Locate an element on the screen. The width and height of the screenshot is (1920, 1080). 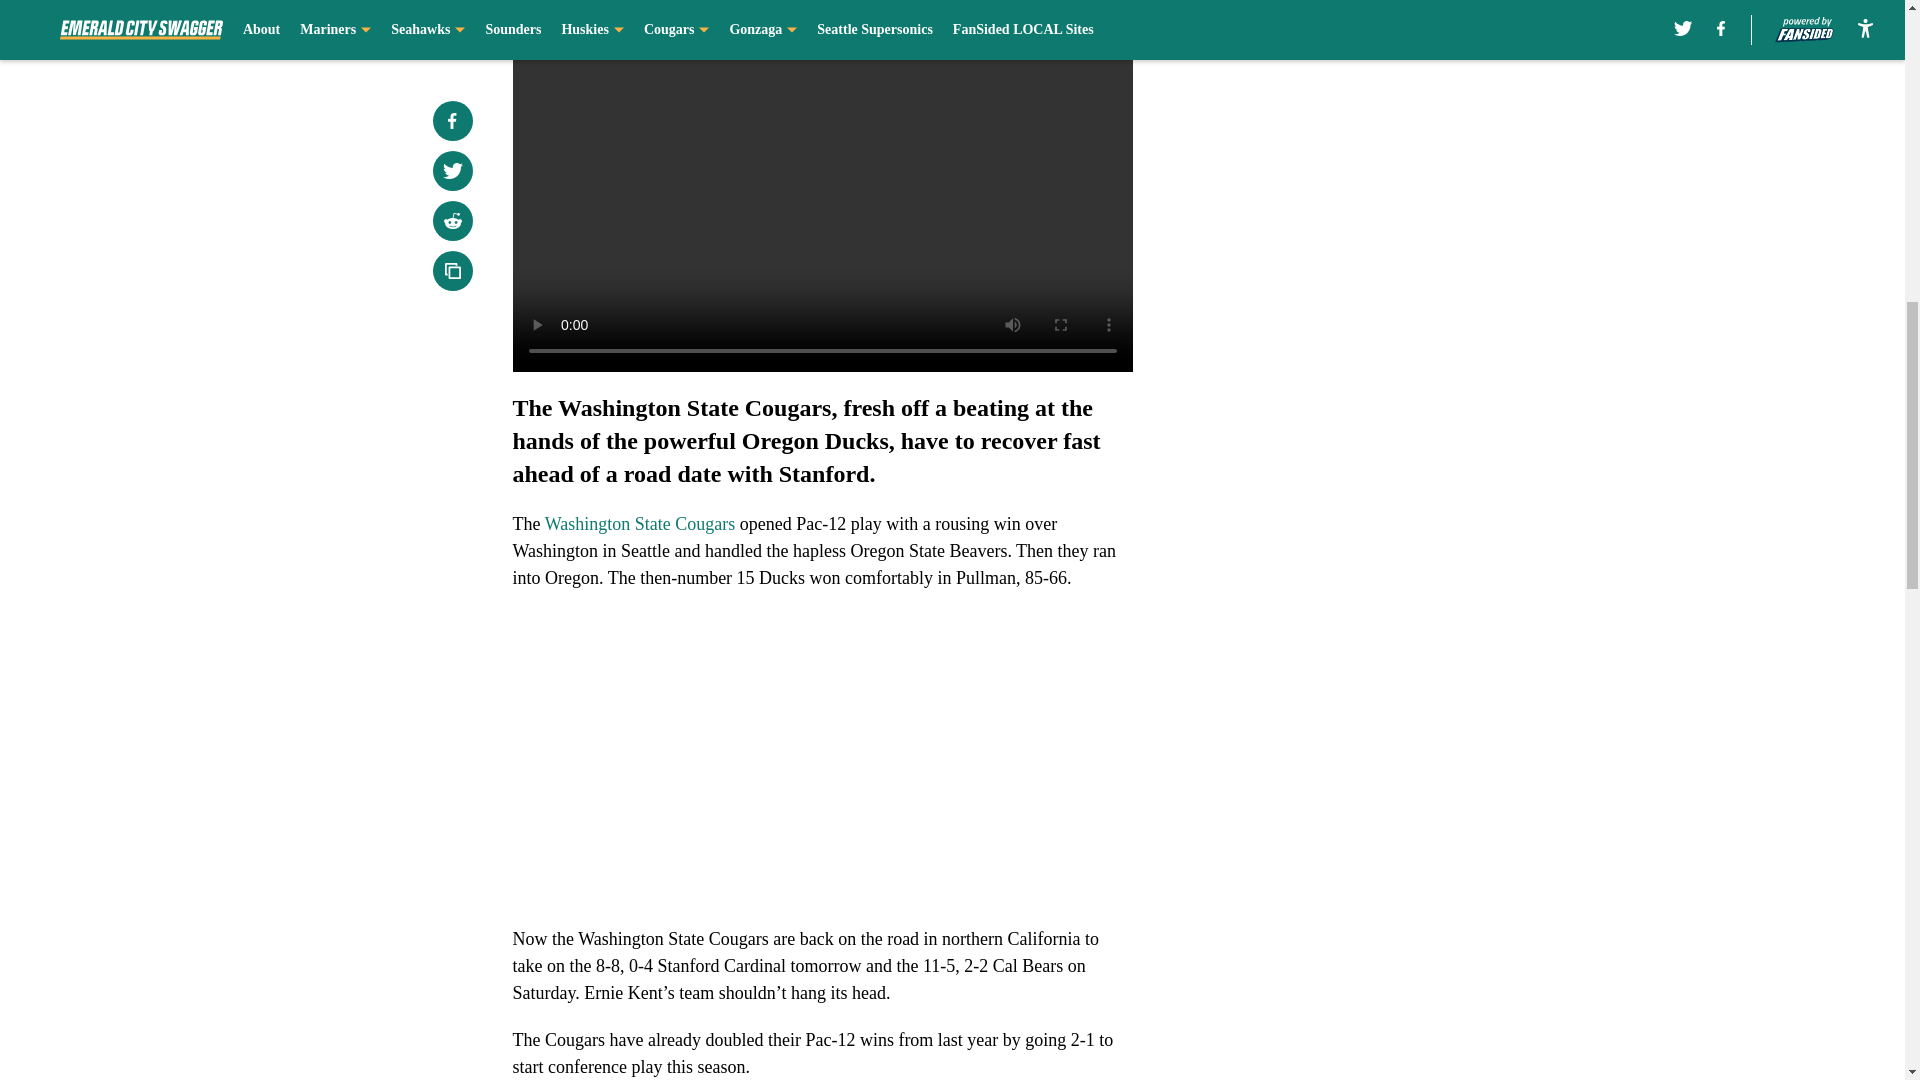
3rd party ad content is located at coordinates (1382, 438).